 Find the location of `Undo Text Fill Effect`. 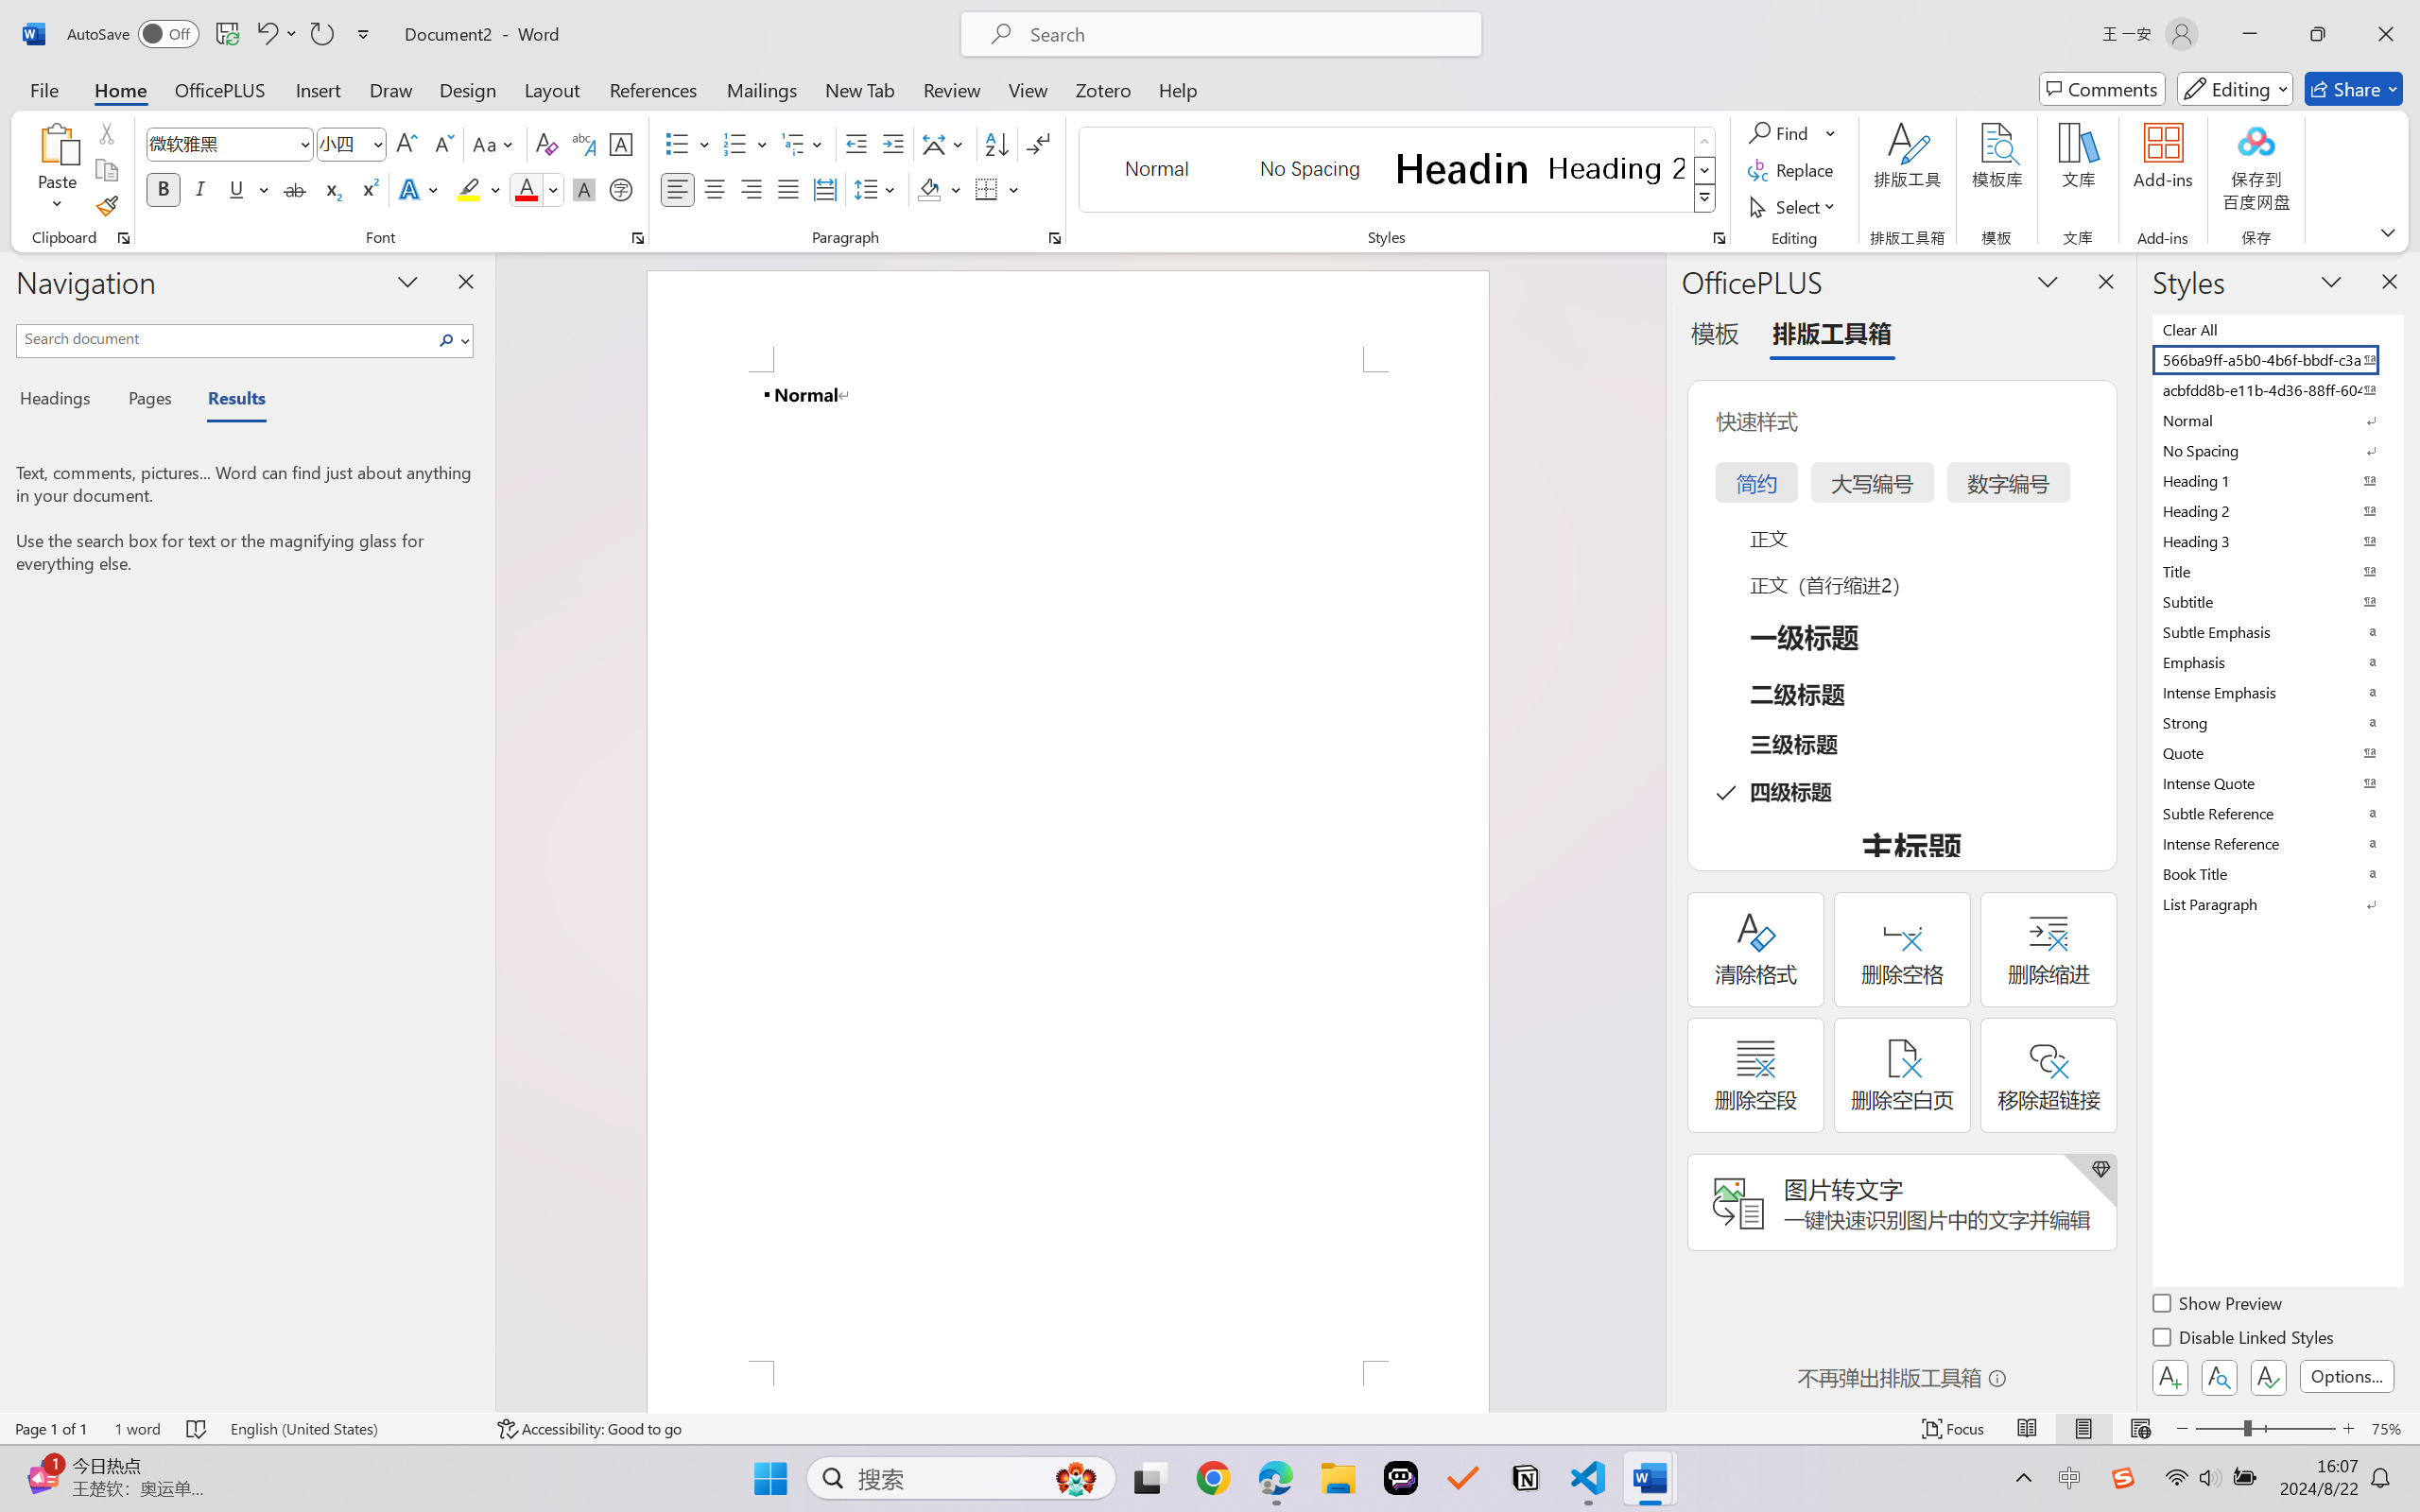

Undo Text Fill Effect is located at coordinates (266, 34).